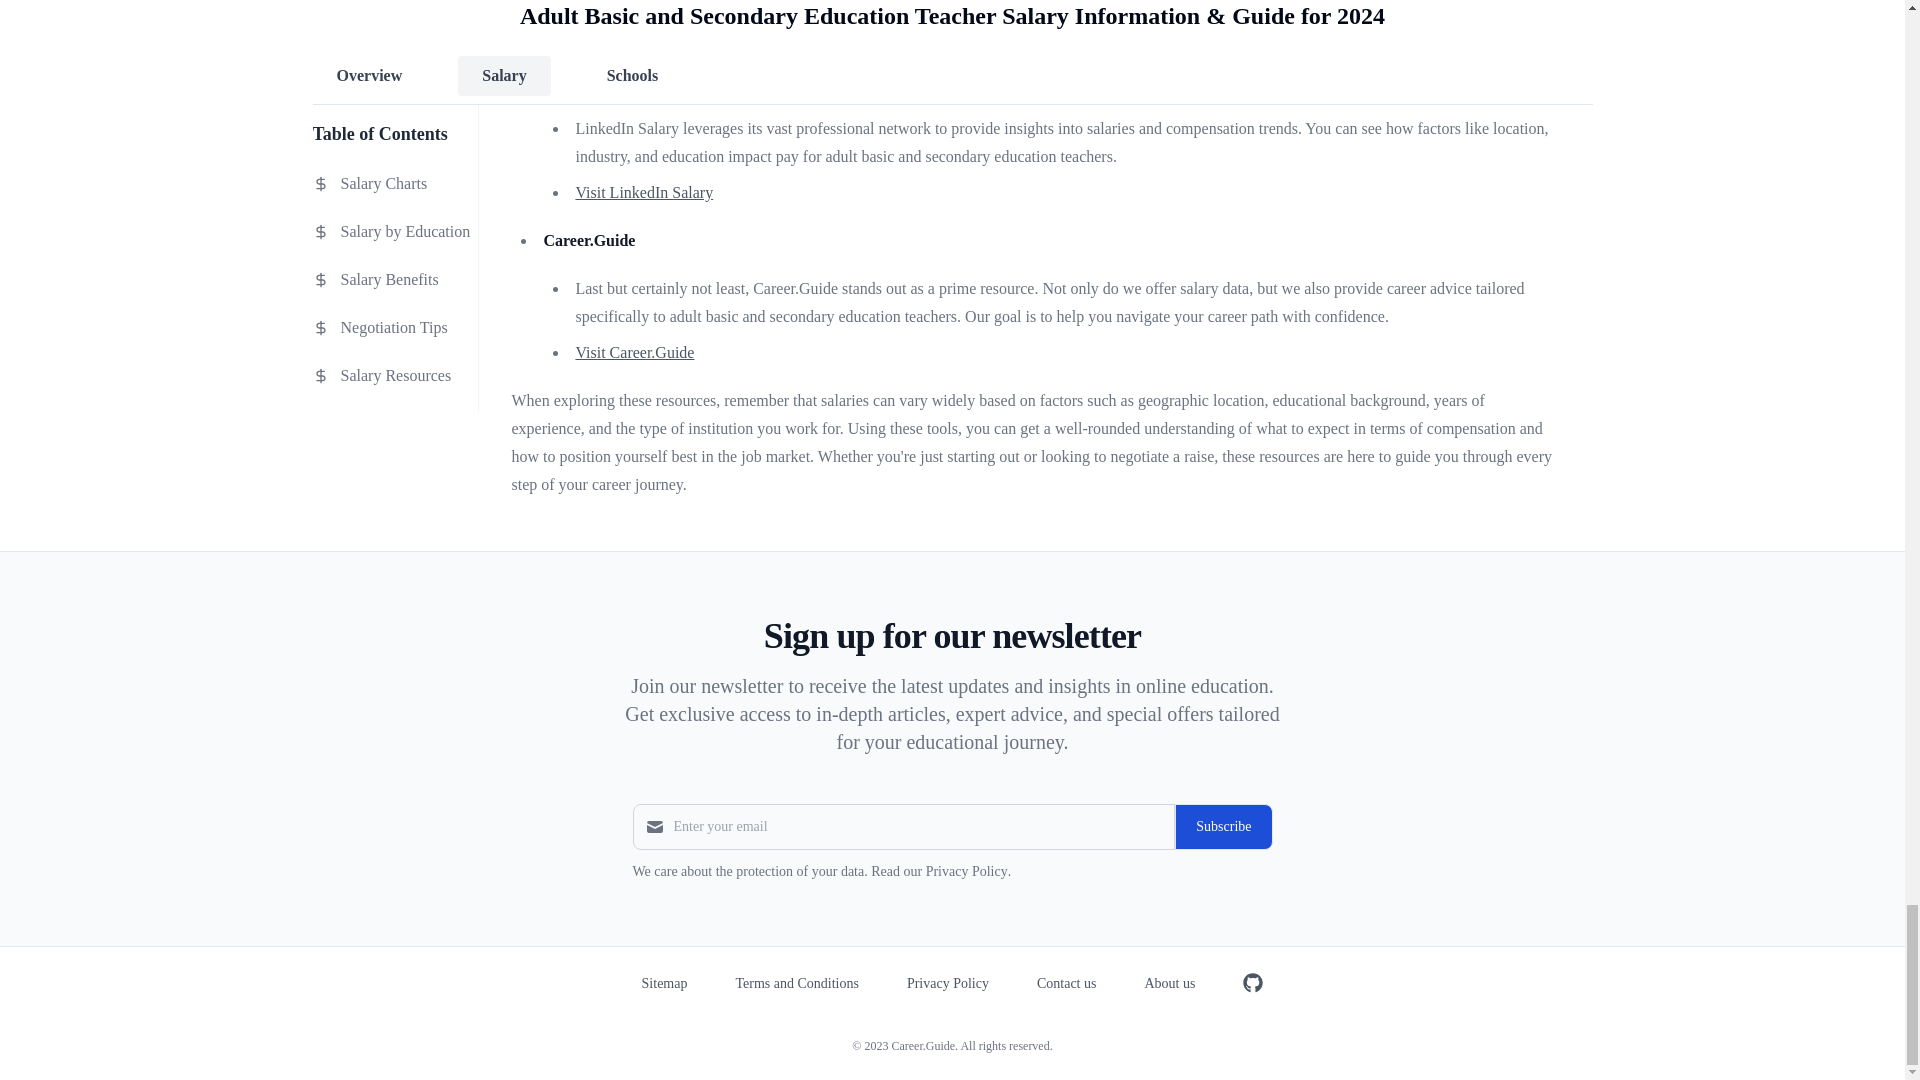  What do you see at coordinates (1169, 984) in the screenshot?
I see `About us` at bounding box center [1169, 984].